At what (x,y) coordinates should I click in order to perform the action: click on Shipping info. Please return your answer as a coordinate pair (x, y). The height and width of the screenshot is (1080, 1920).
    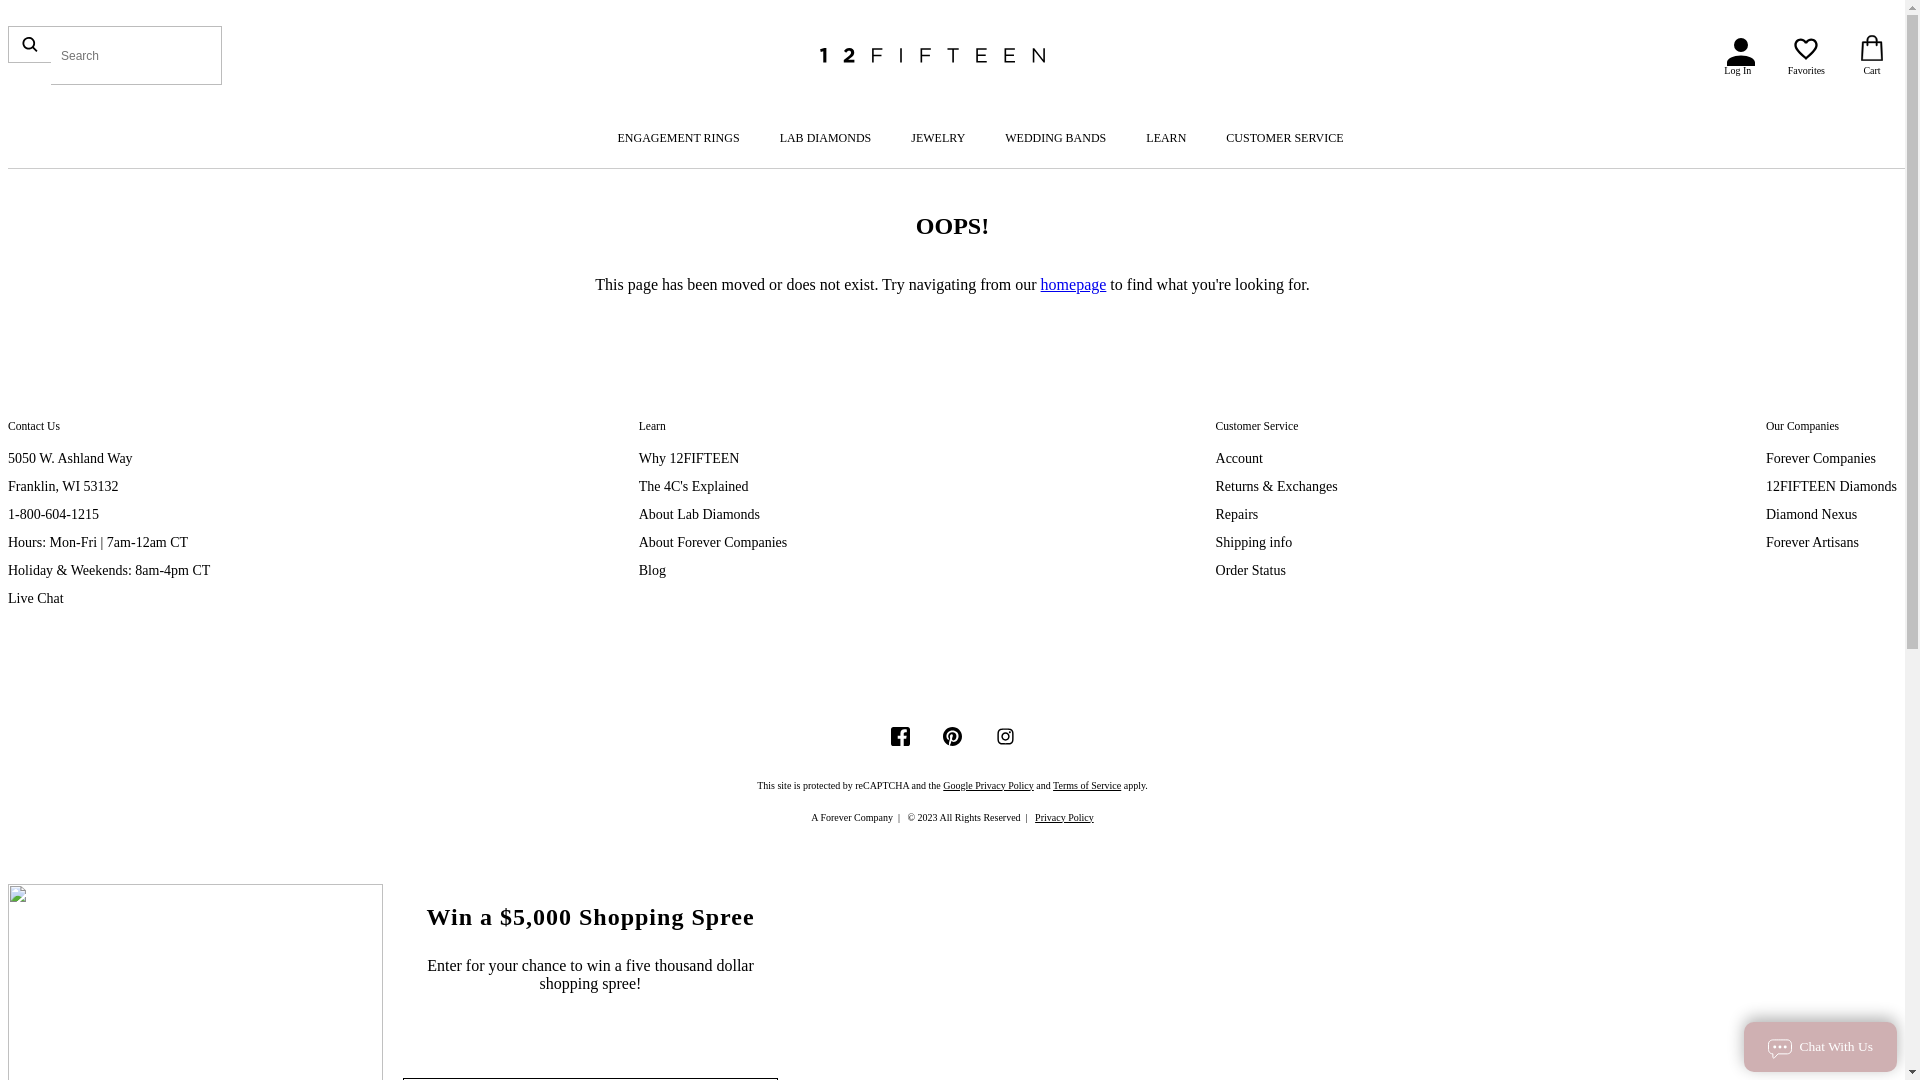
    Looking at the image, I should click on (1254, 542).